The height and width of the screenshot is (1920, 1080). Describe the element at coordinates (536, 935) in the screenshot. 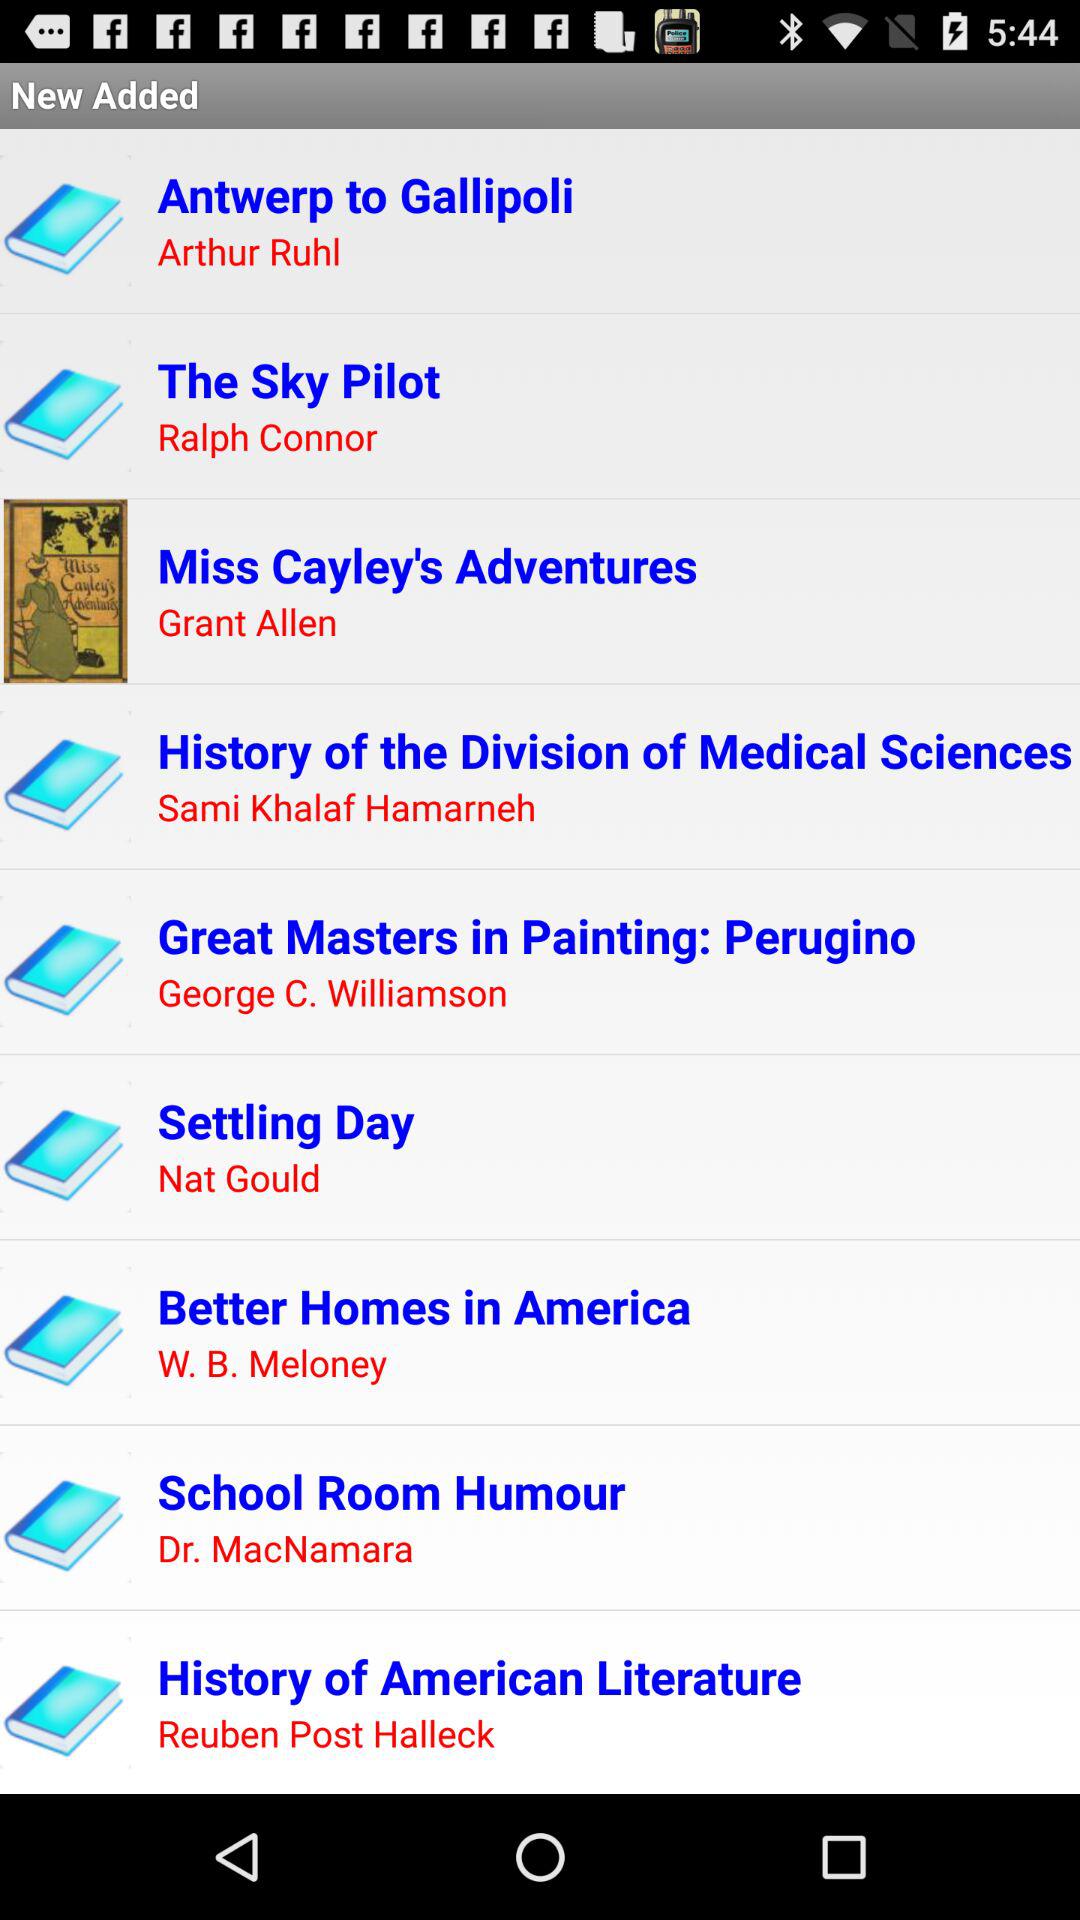

I see `launch the great masters in icon` at that location.